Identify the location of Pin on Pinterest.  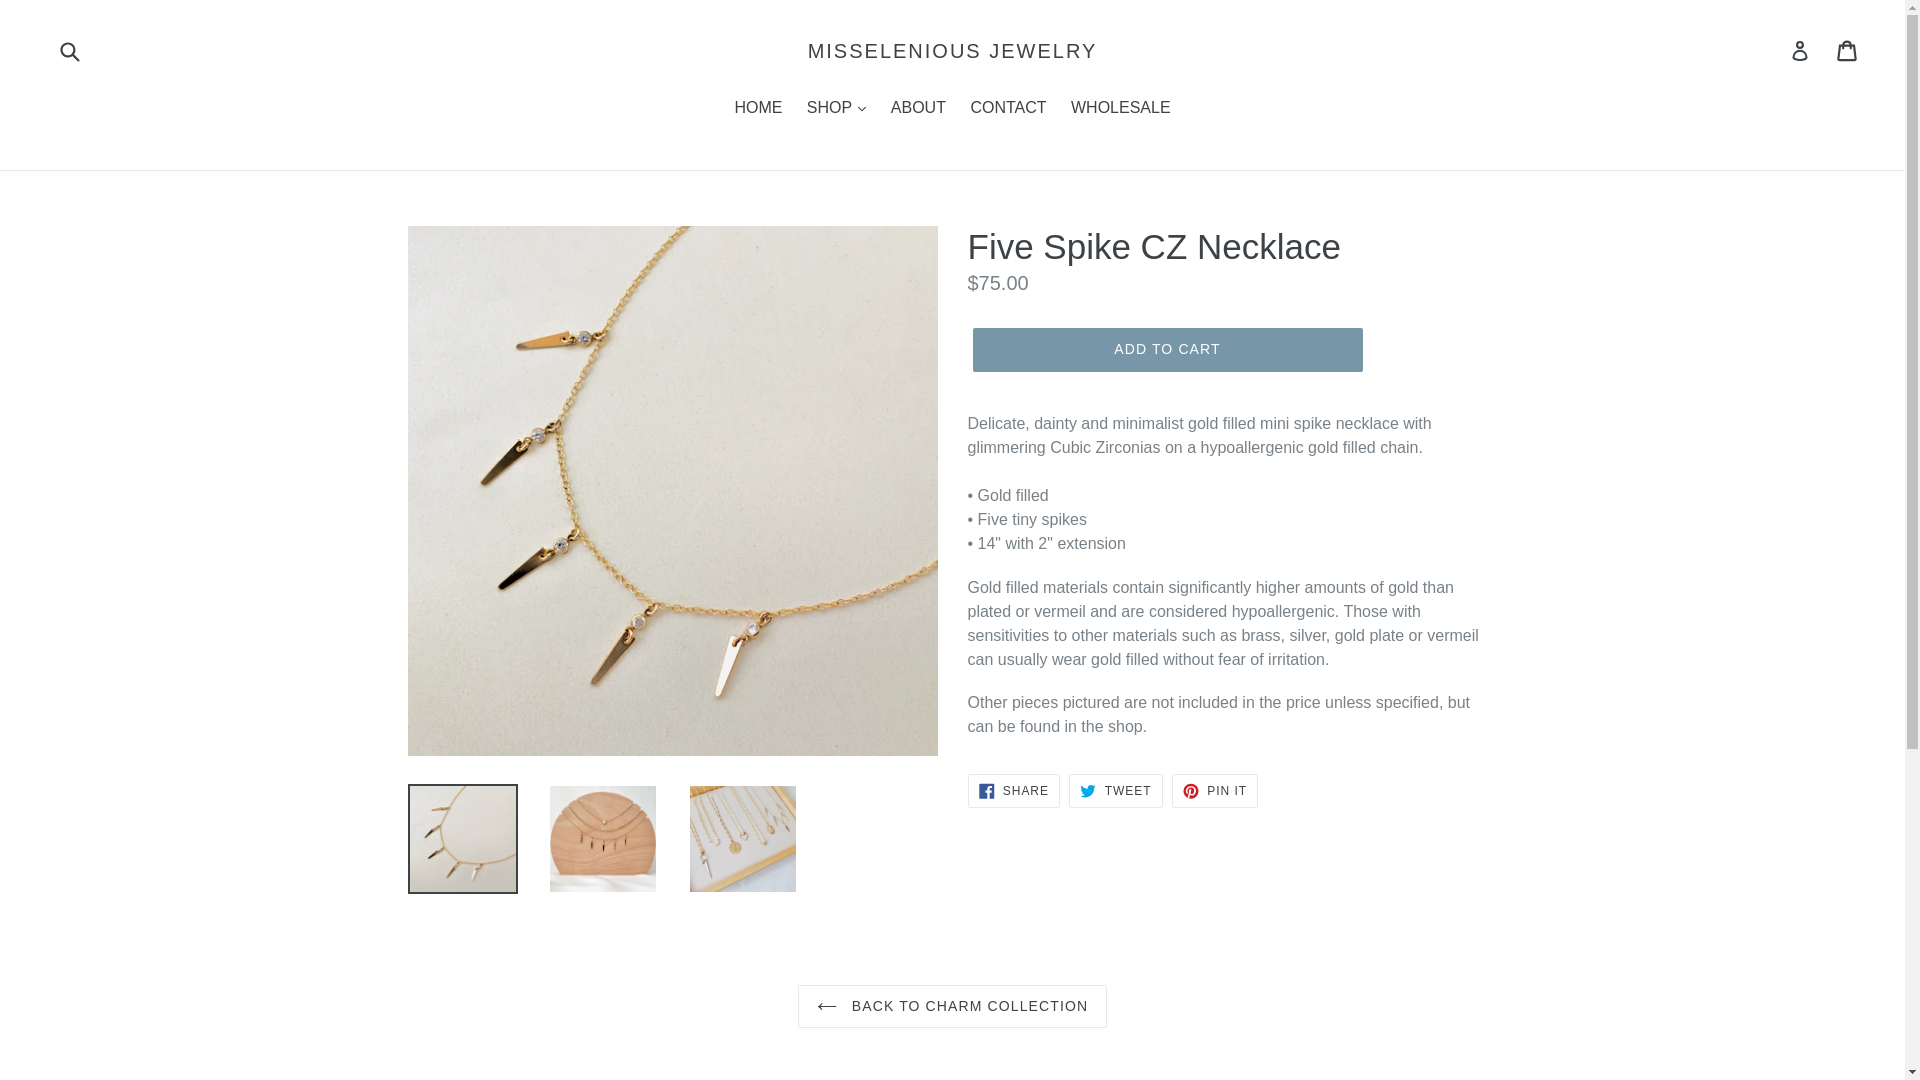
(1214, 790).